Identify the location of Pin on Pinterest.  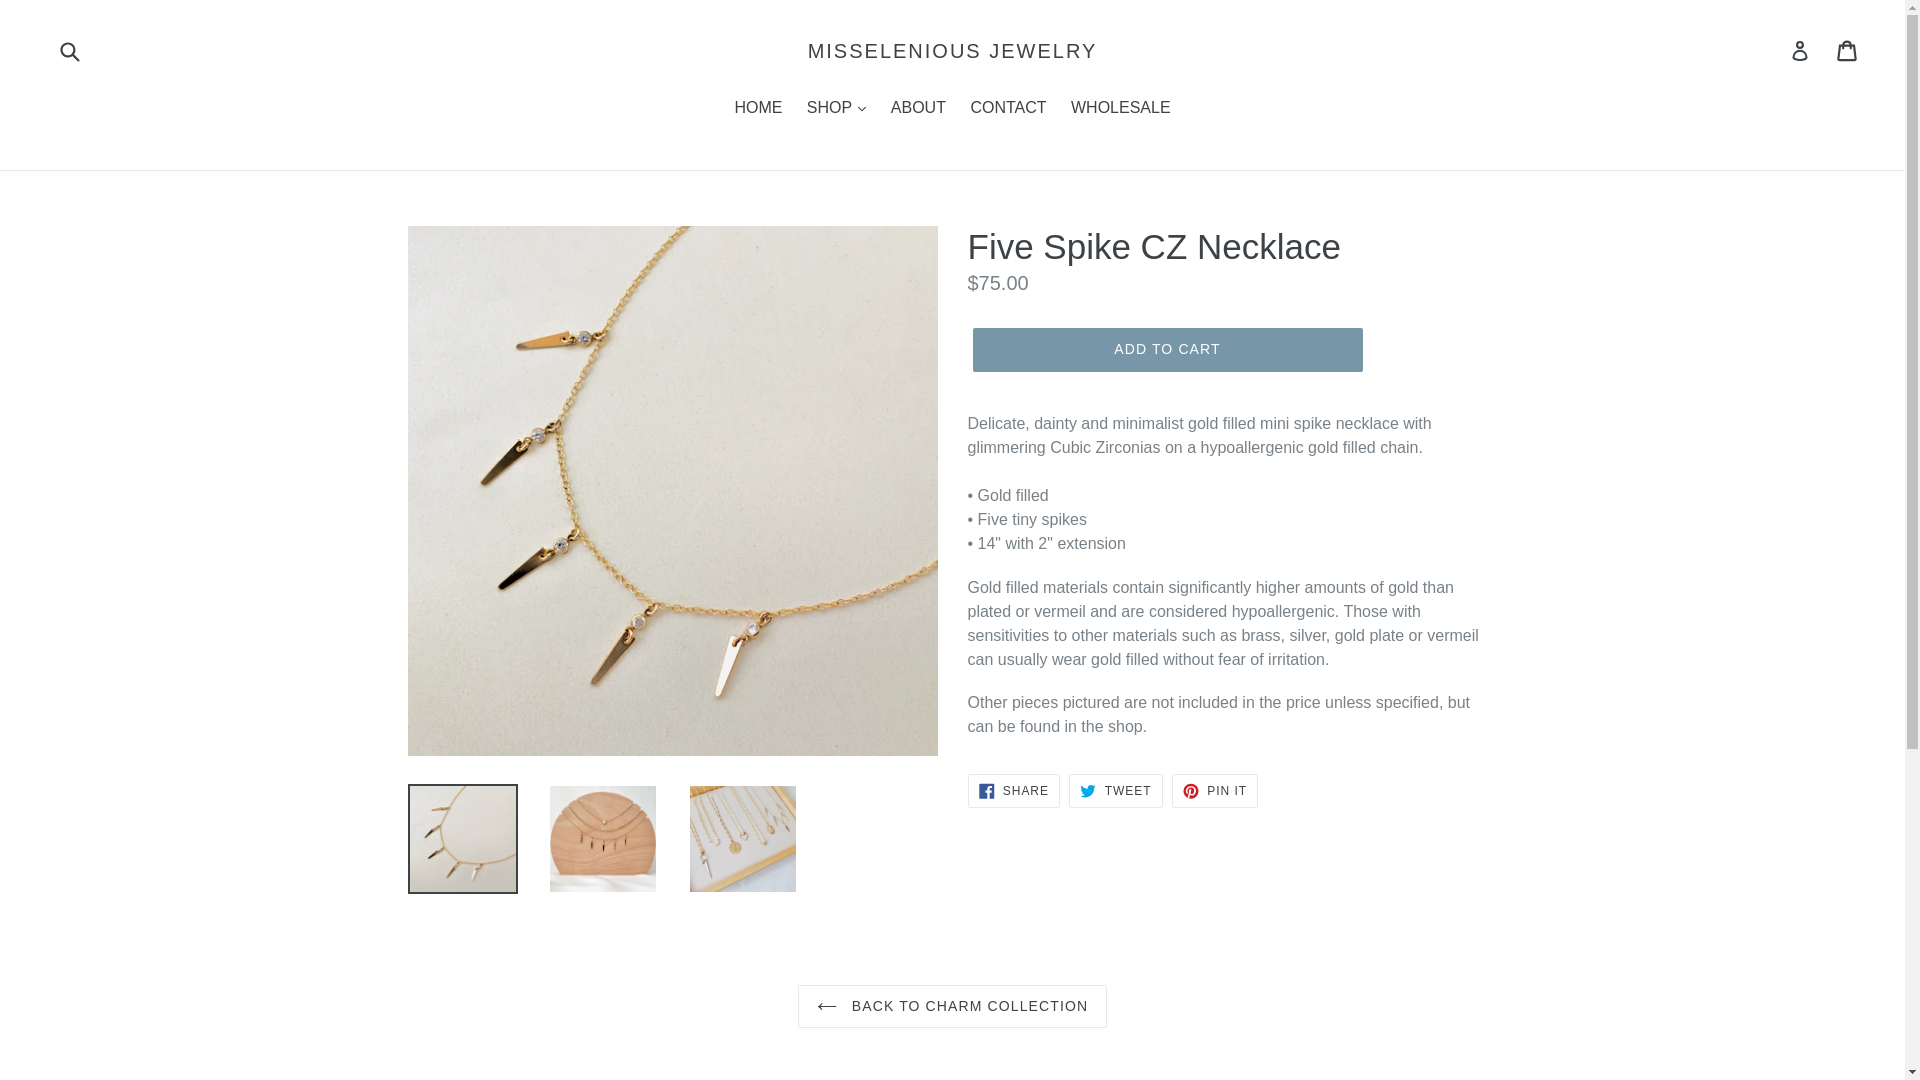
(1214, 790).